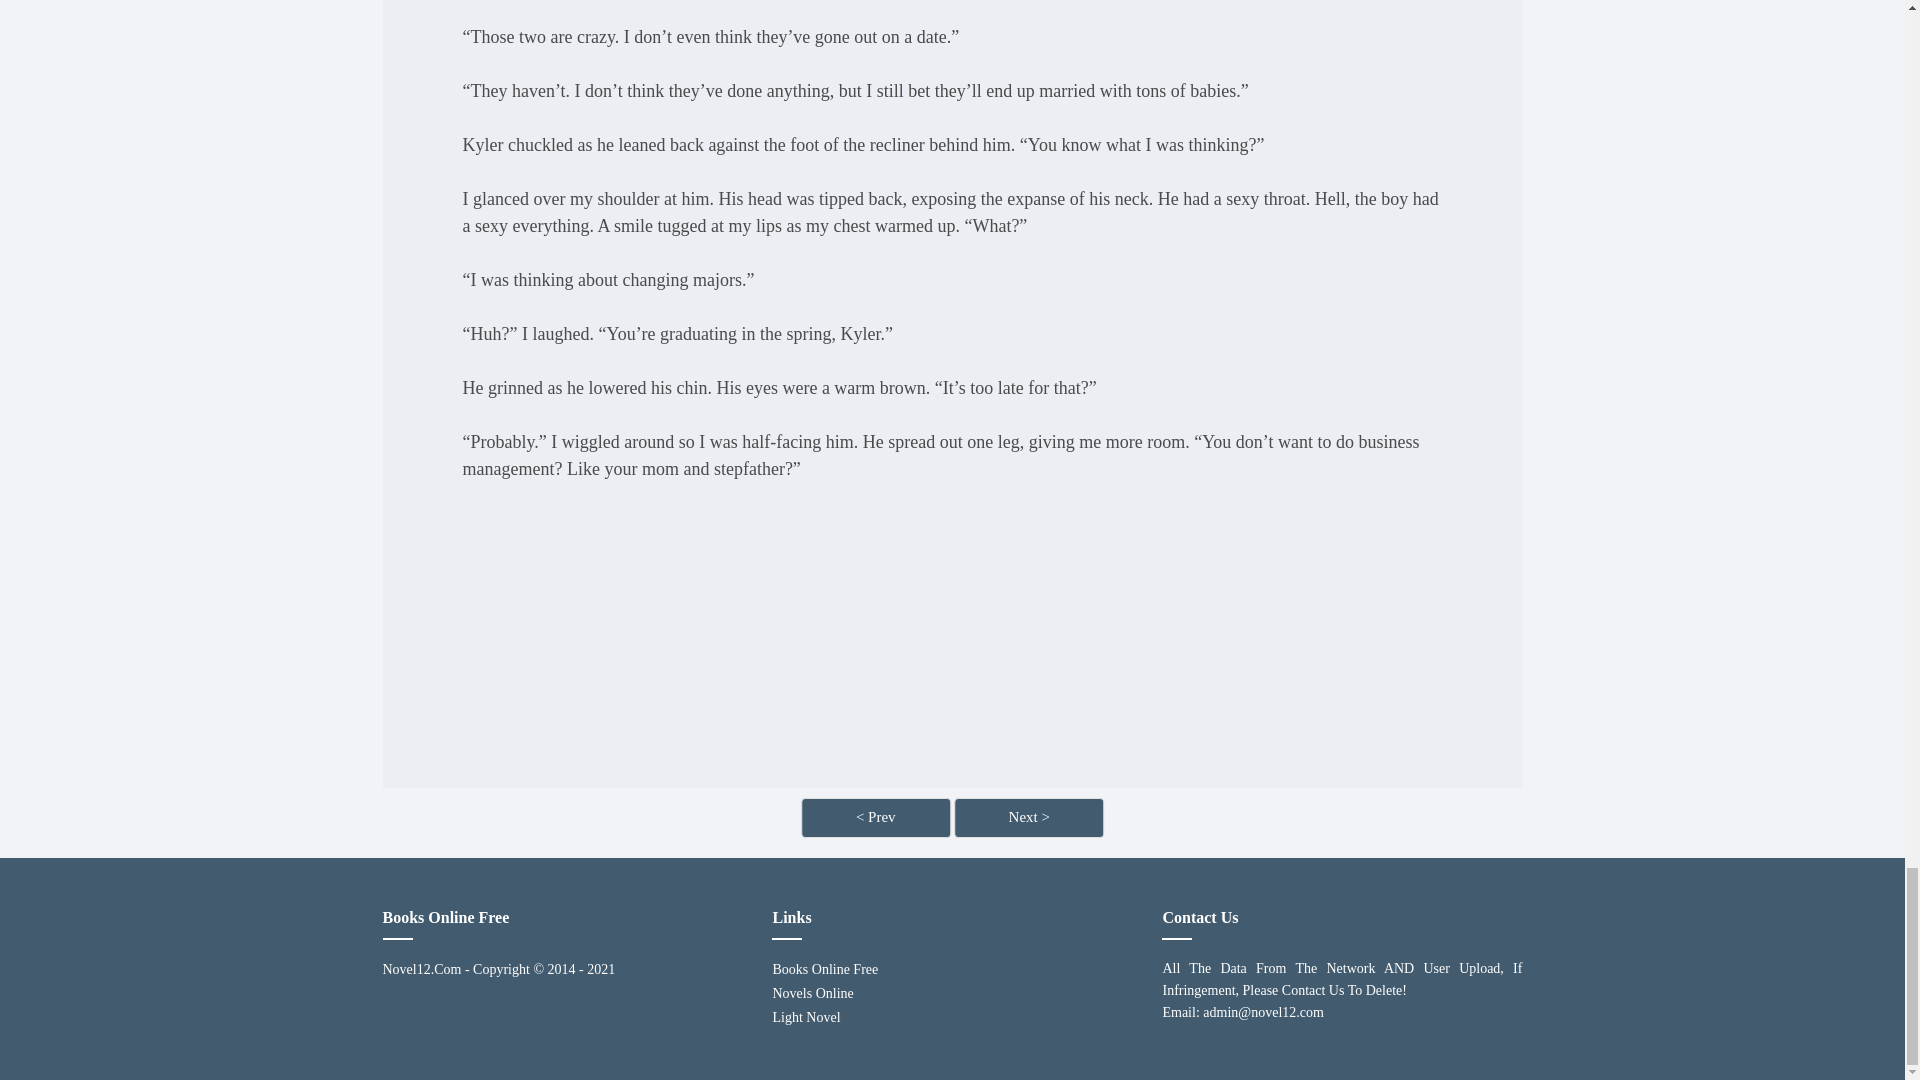 Image resolution: width=1920 pixels, height=1080 pixels. What do you see at coordinates (421, 969) in the screenshot?
I see `Novel12.Com` at bounding box center [421, 969].